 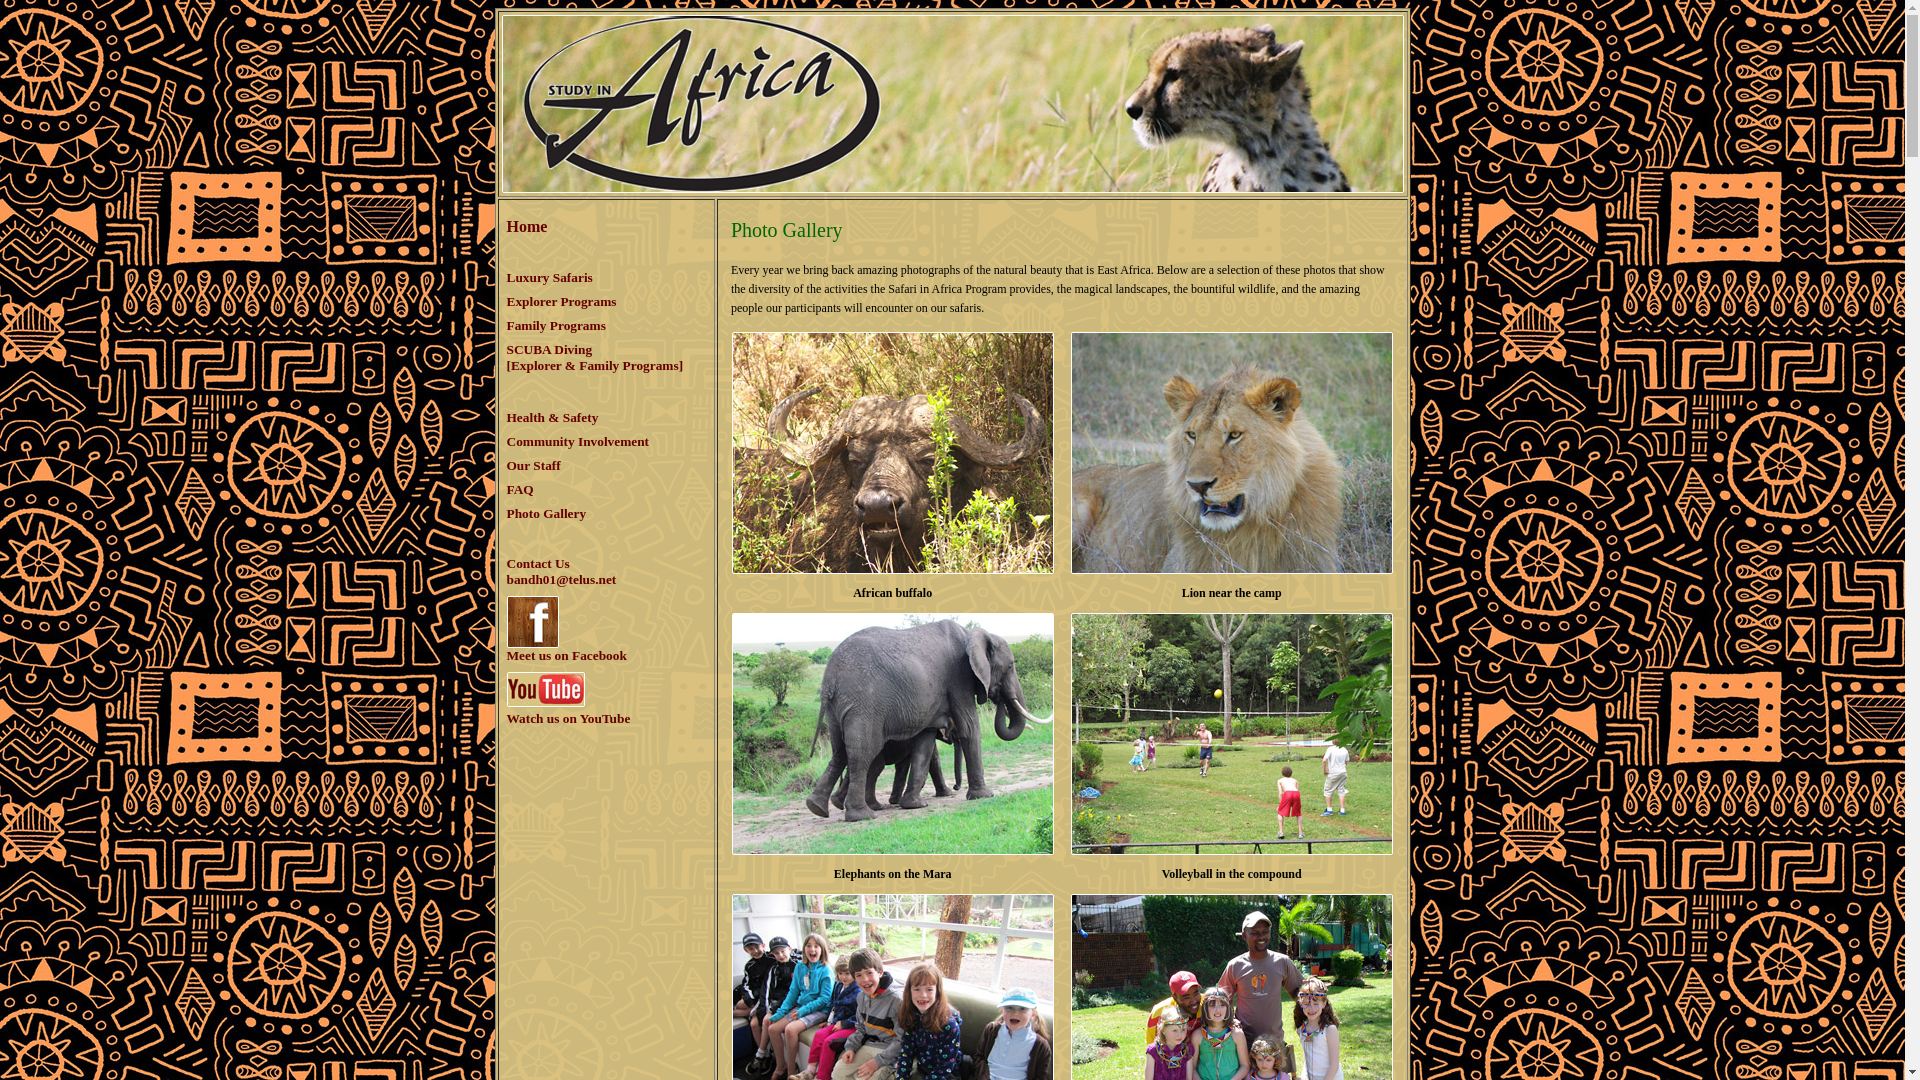 I want to click on SCUBA Diving
[Explorer & Family Programs], so click(x=594, y=358).